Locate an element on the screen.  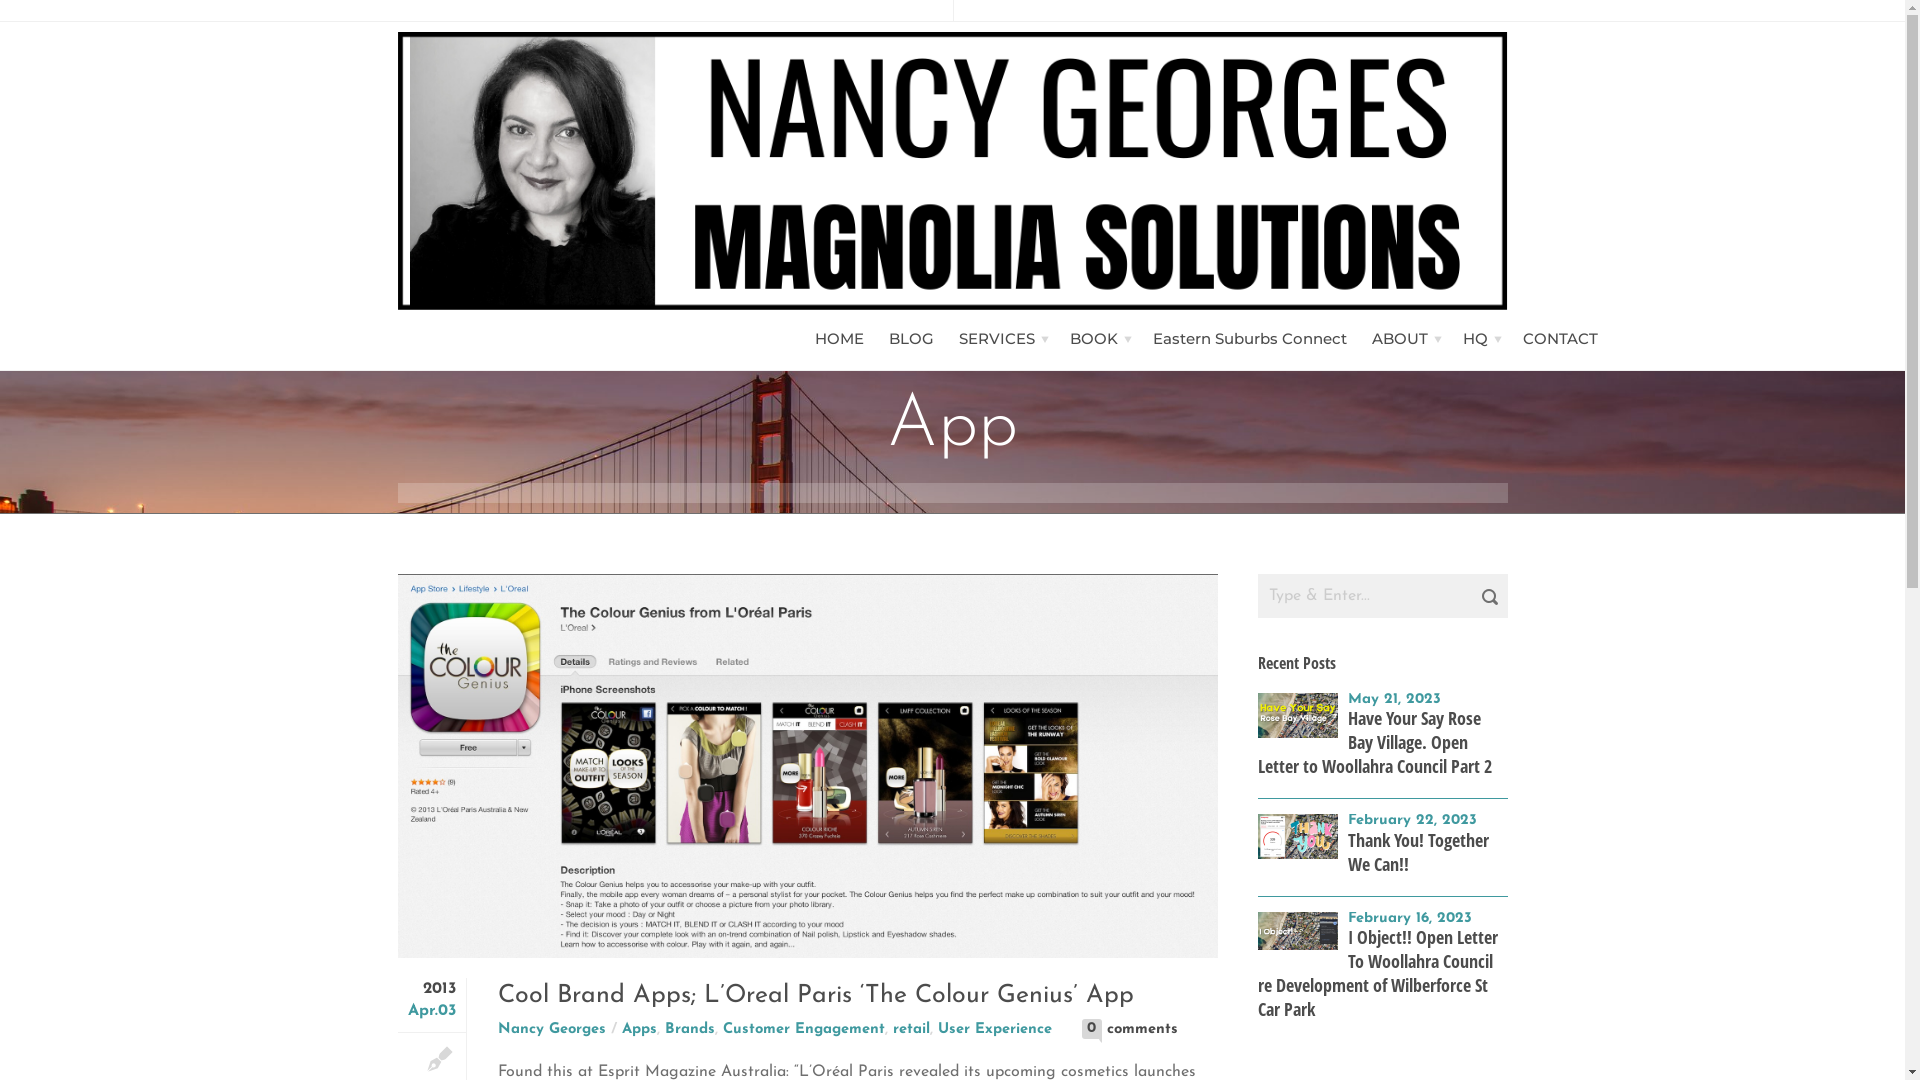
Apr.03 is located at coordinates (432, 1011).